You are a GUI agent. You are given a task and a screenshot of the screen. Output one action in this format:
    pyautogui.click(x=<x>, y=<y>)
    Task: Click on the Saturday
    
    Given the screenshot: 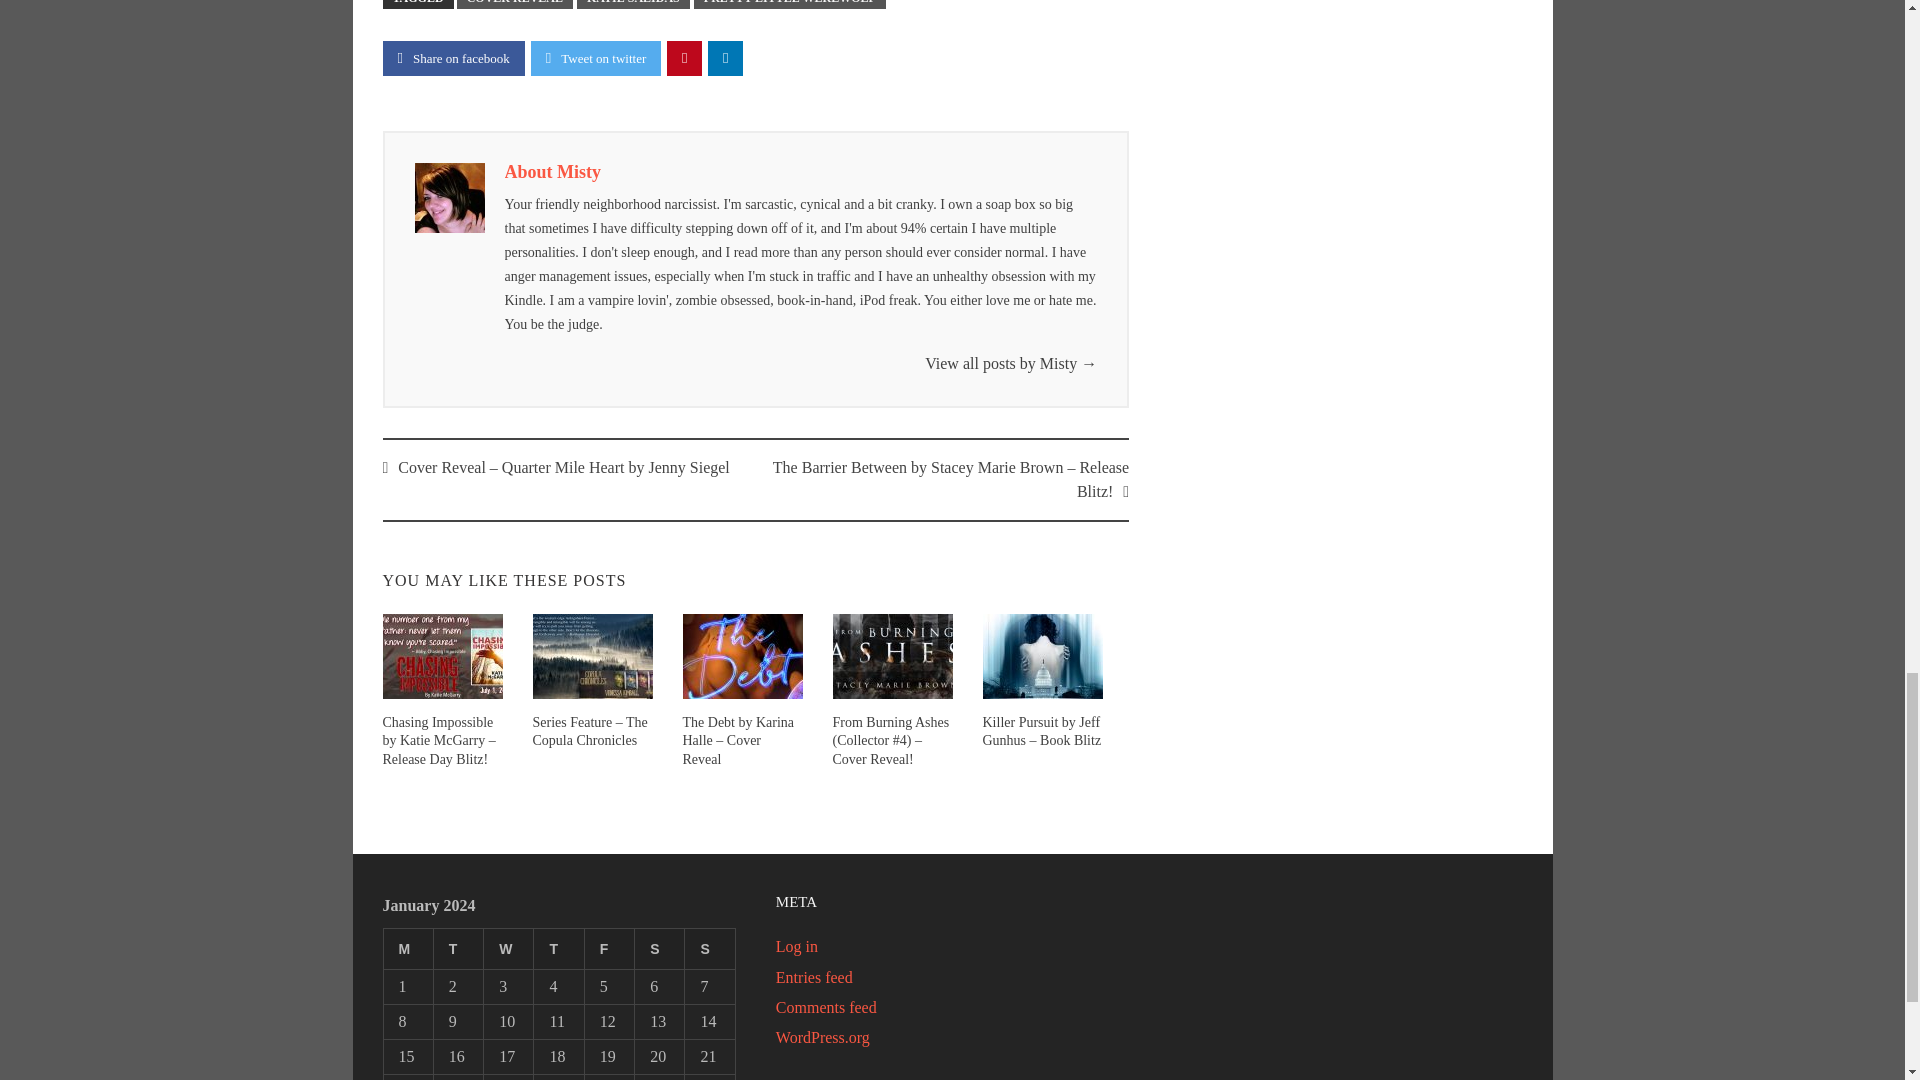 What is the action you would take?
    pyautogui.click(x=660, y=948)
    